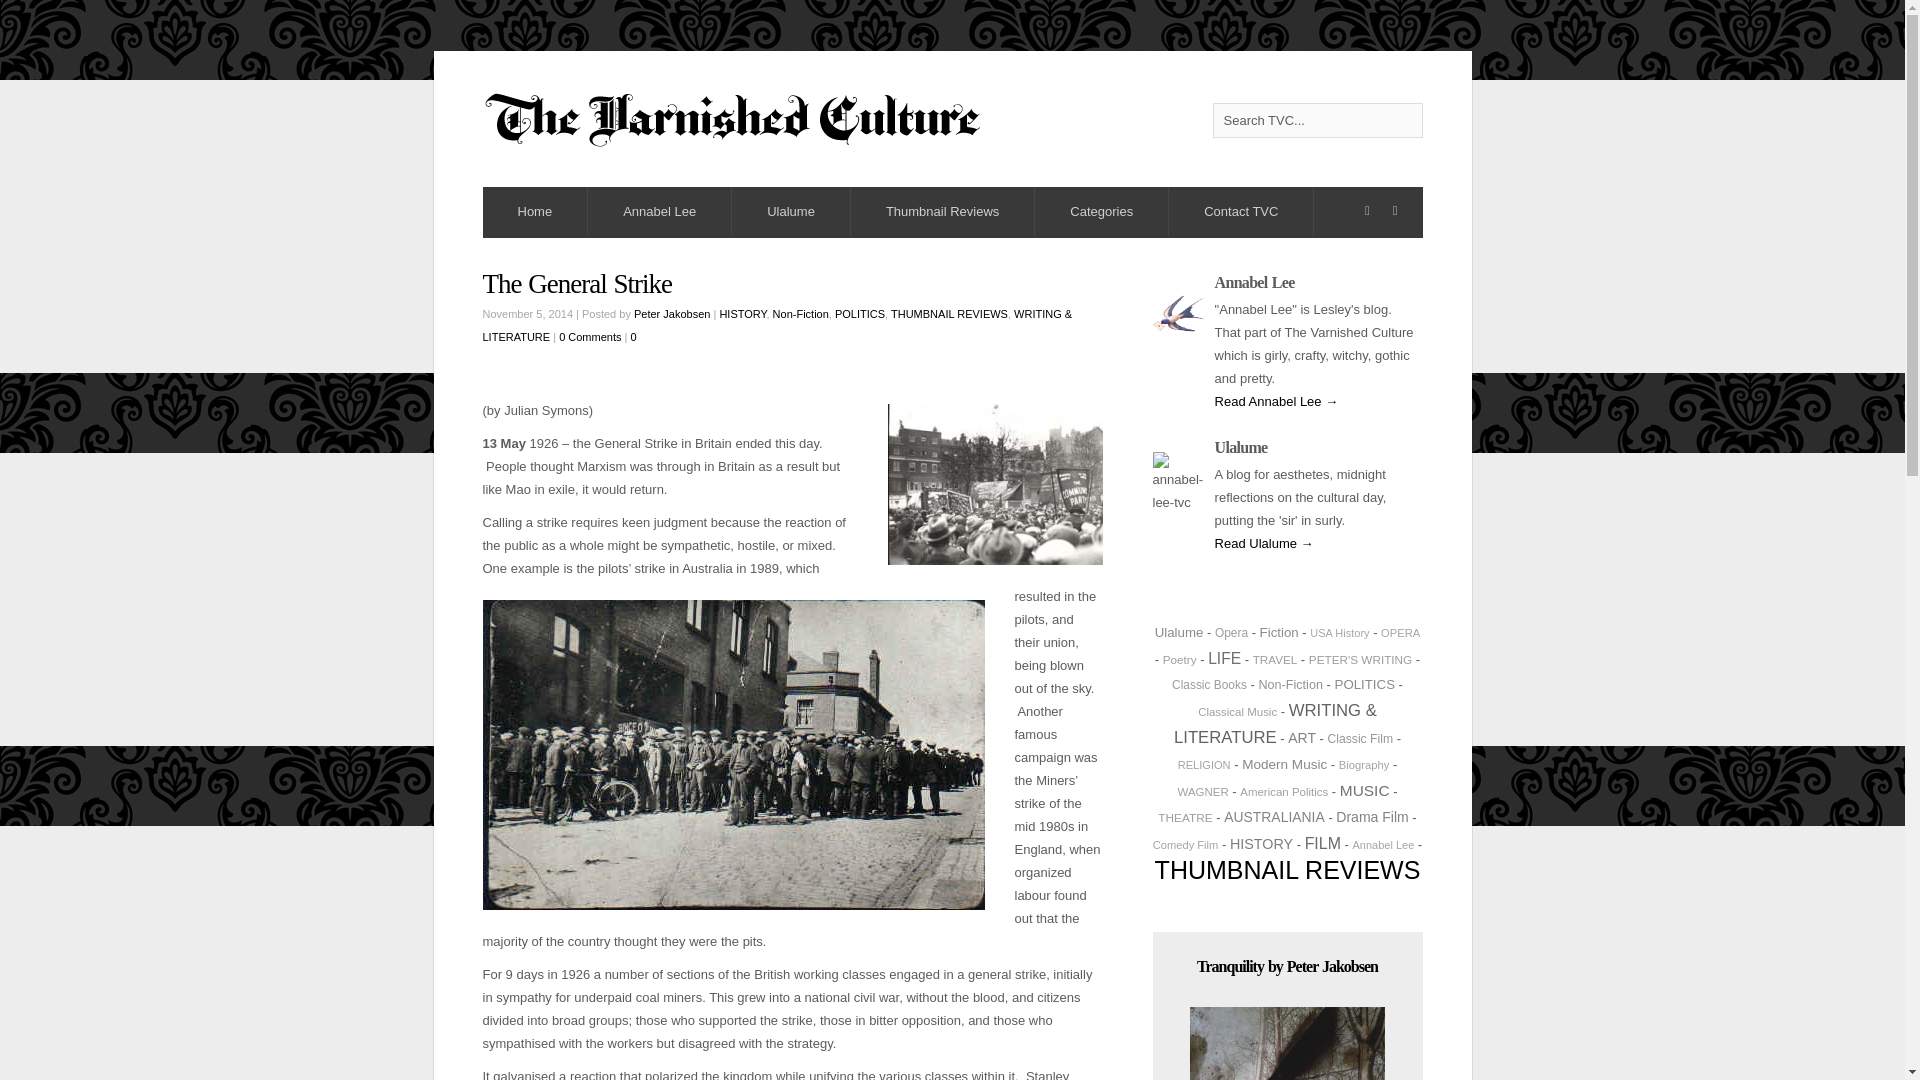  What do you see at coordinates (1179, 632) in the screenshot?
I see `Ulalume` at bounding box center [1179, 632].